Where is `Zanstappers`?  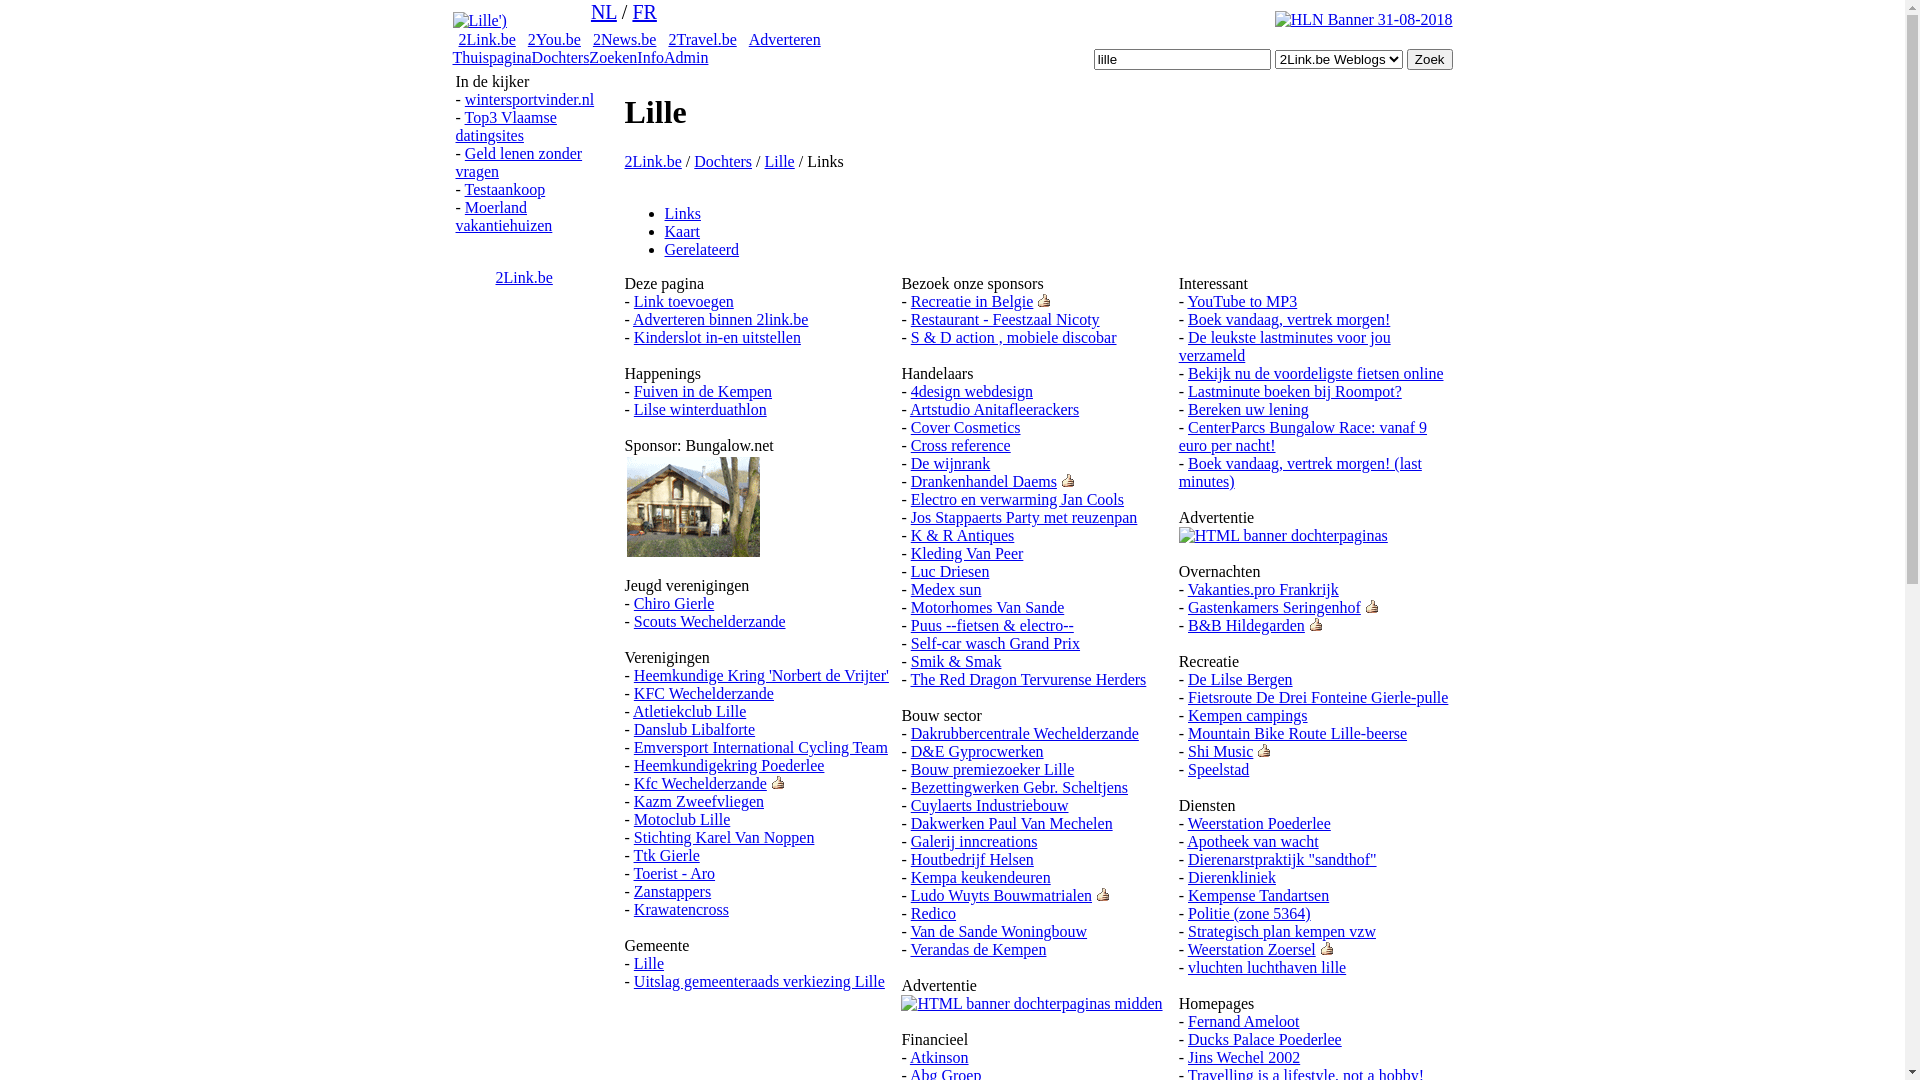 Zanstappers is located at coordinates (672, 891).